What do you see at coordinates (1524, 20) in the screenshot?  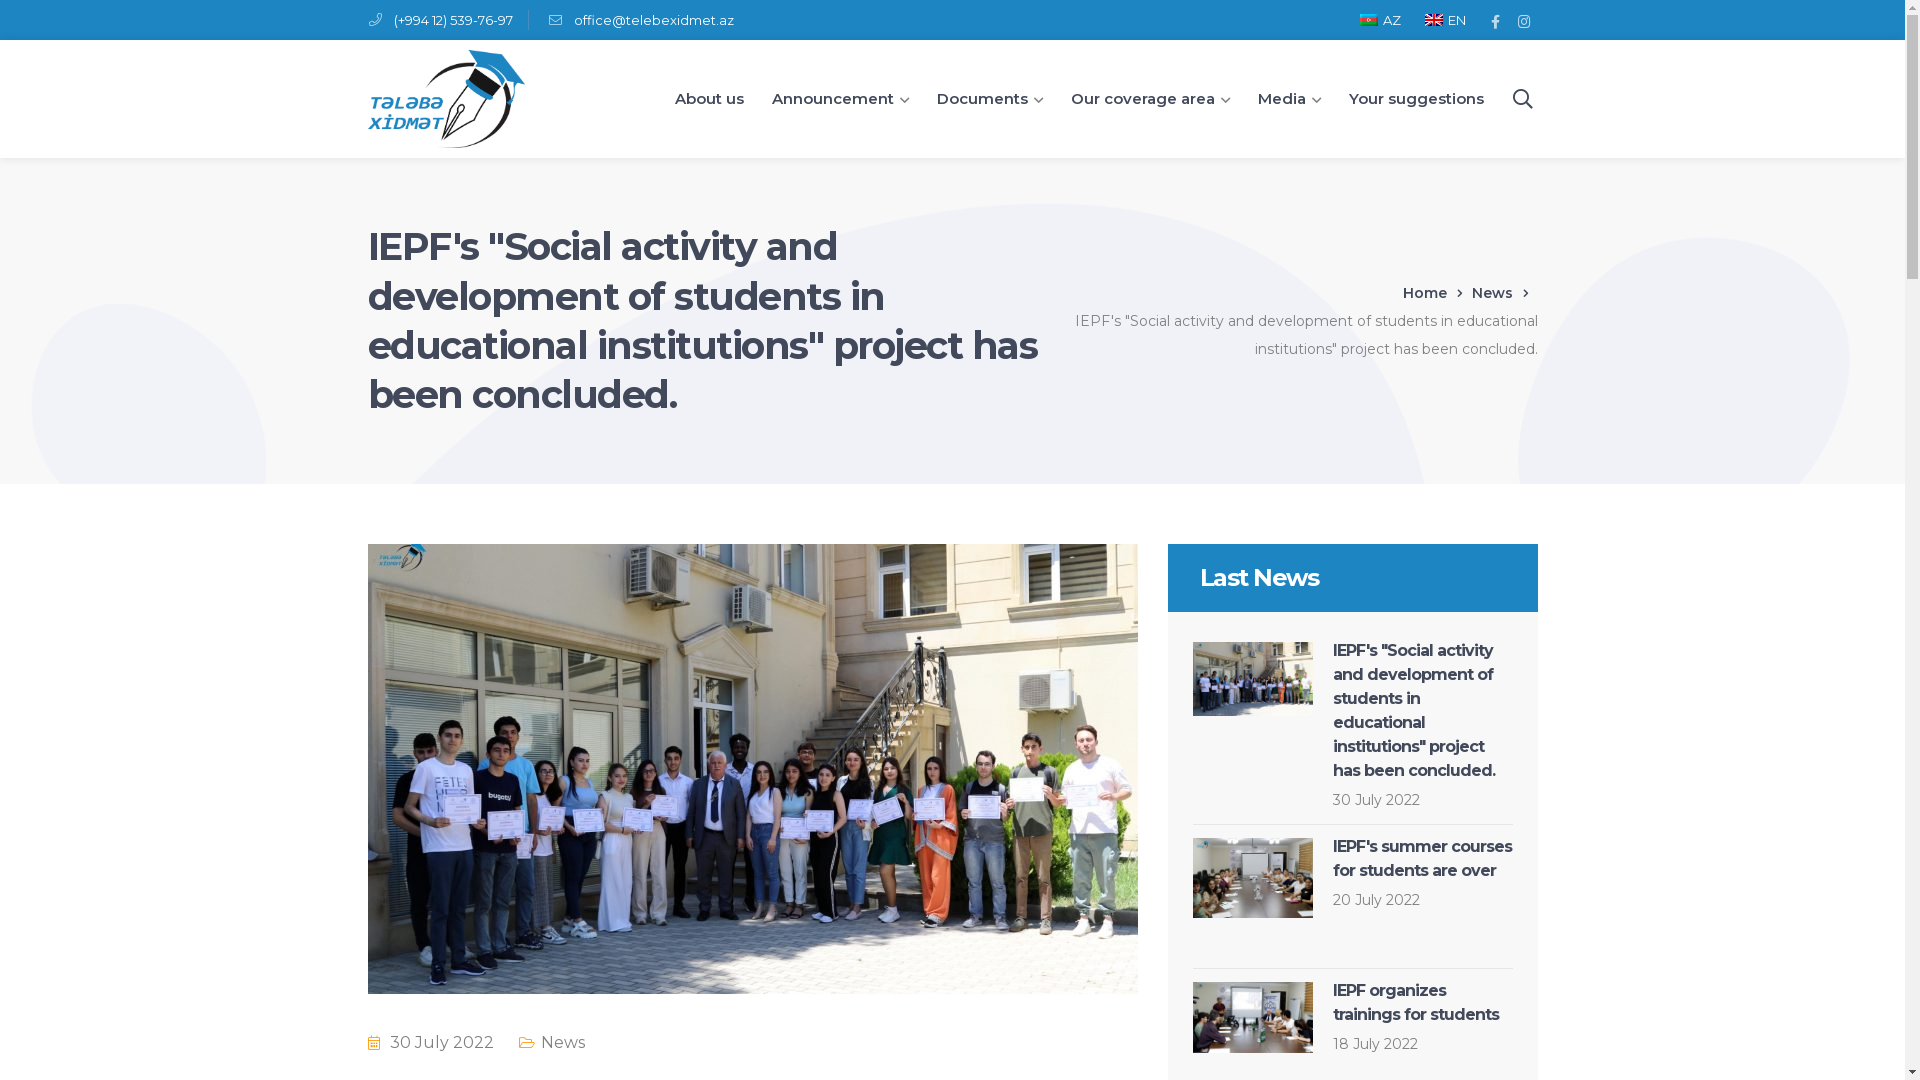 I see `Instagram Profile` at bounding box center [1524, 20].